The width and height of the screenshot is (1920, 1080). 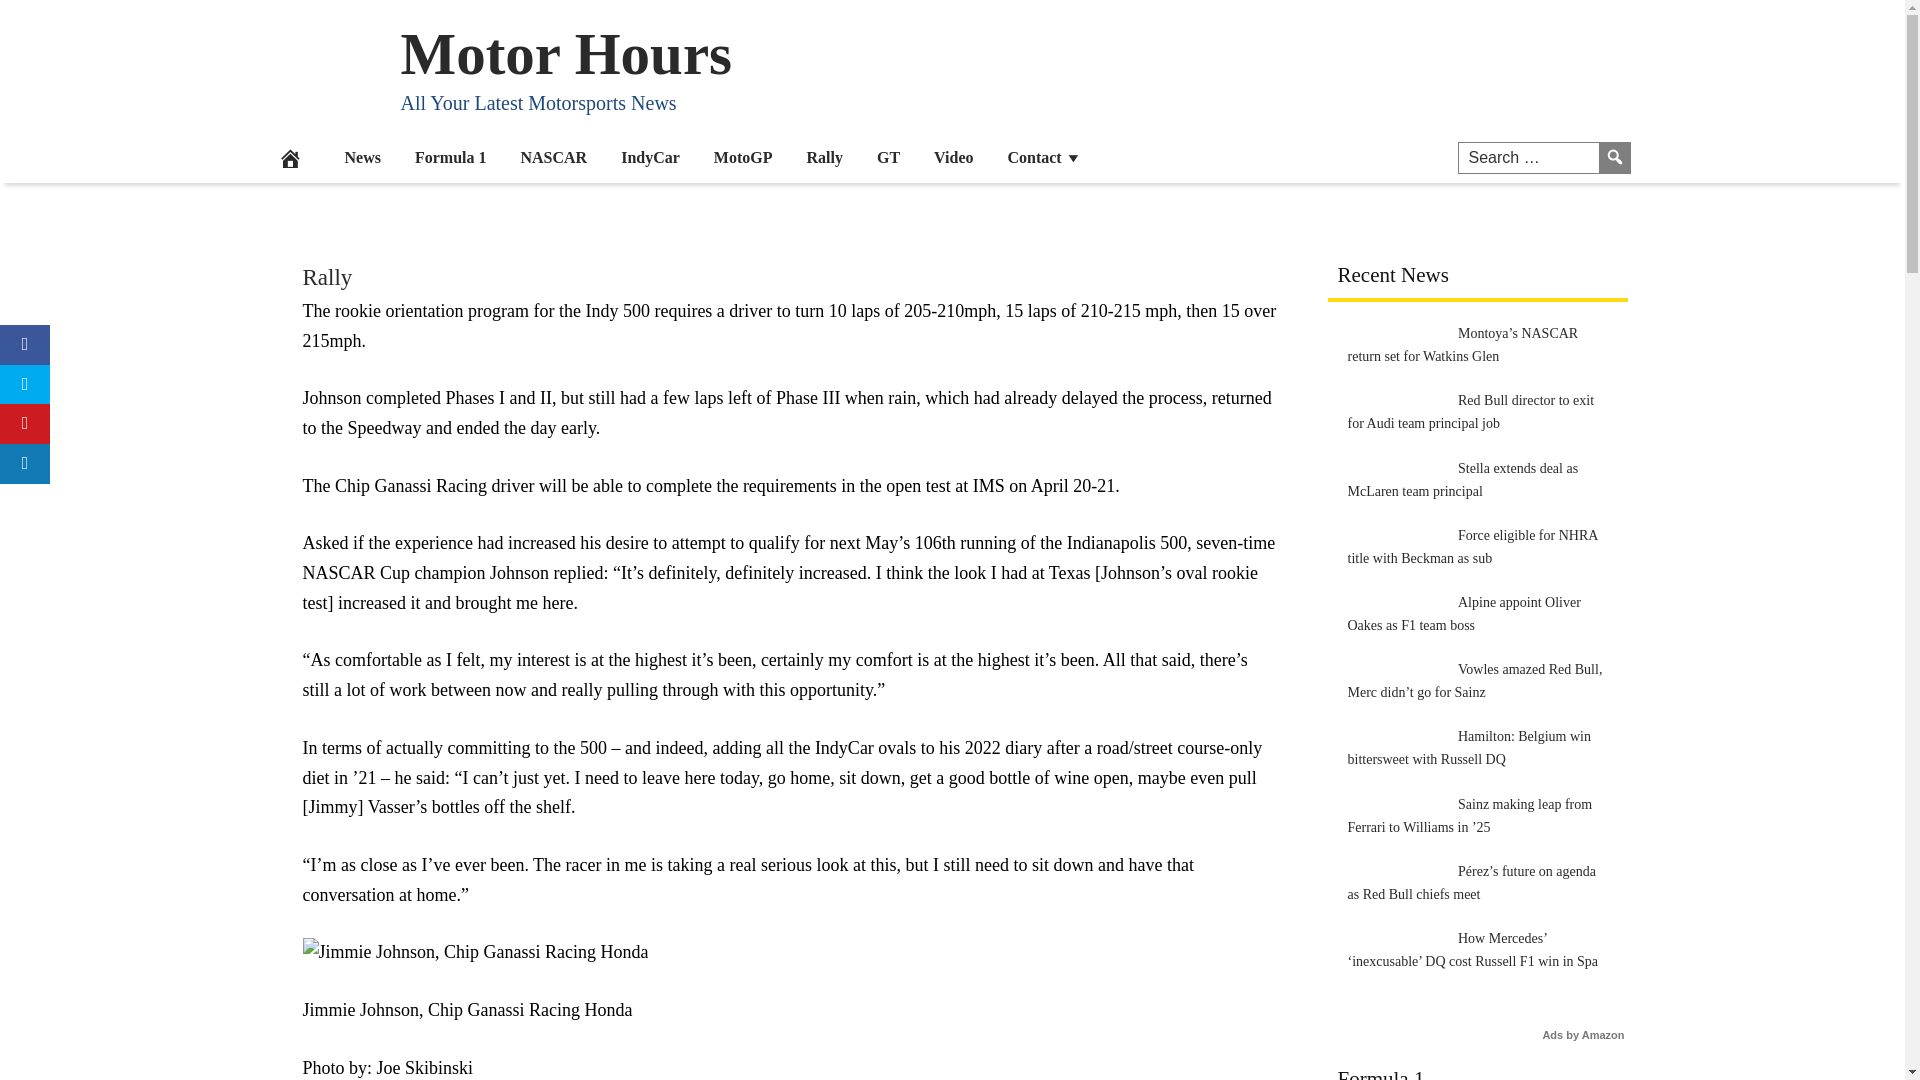 I want to click on IndyCar, so click(x=650, y=156).